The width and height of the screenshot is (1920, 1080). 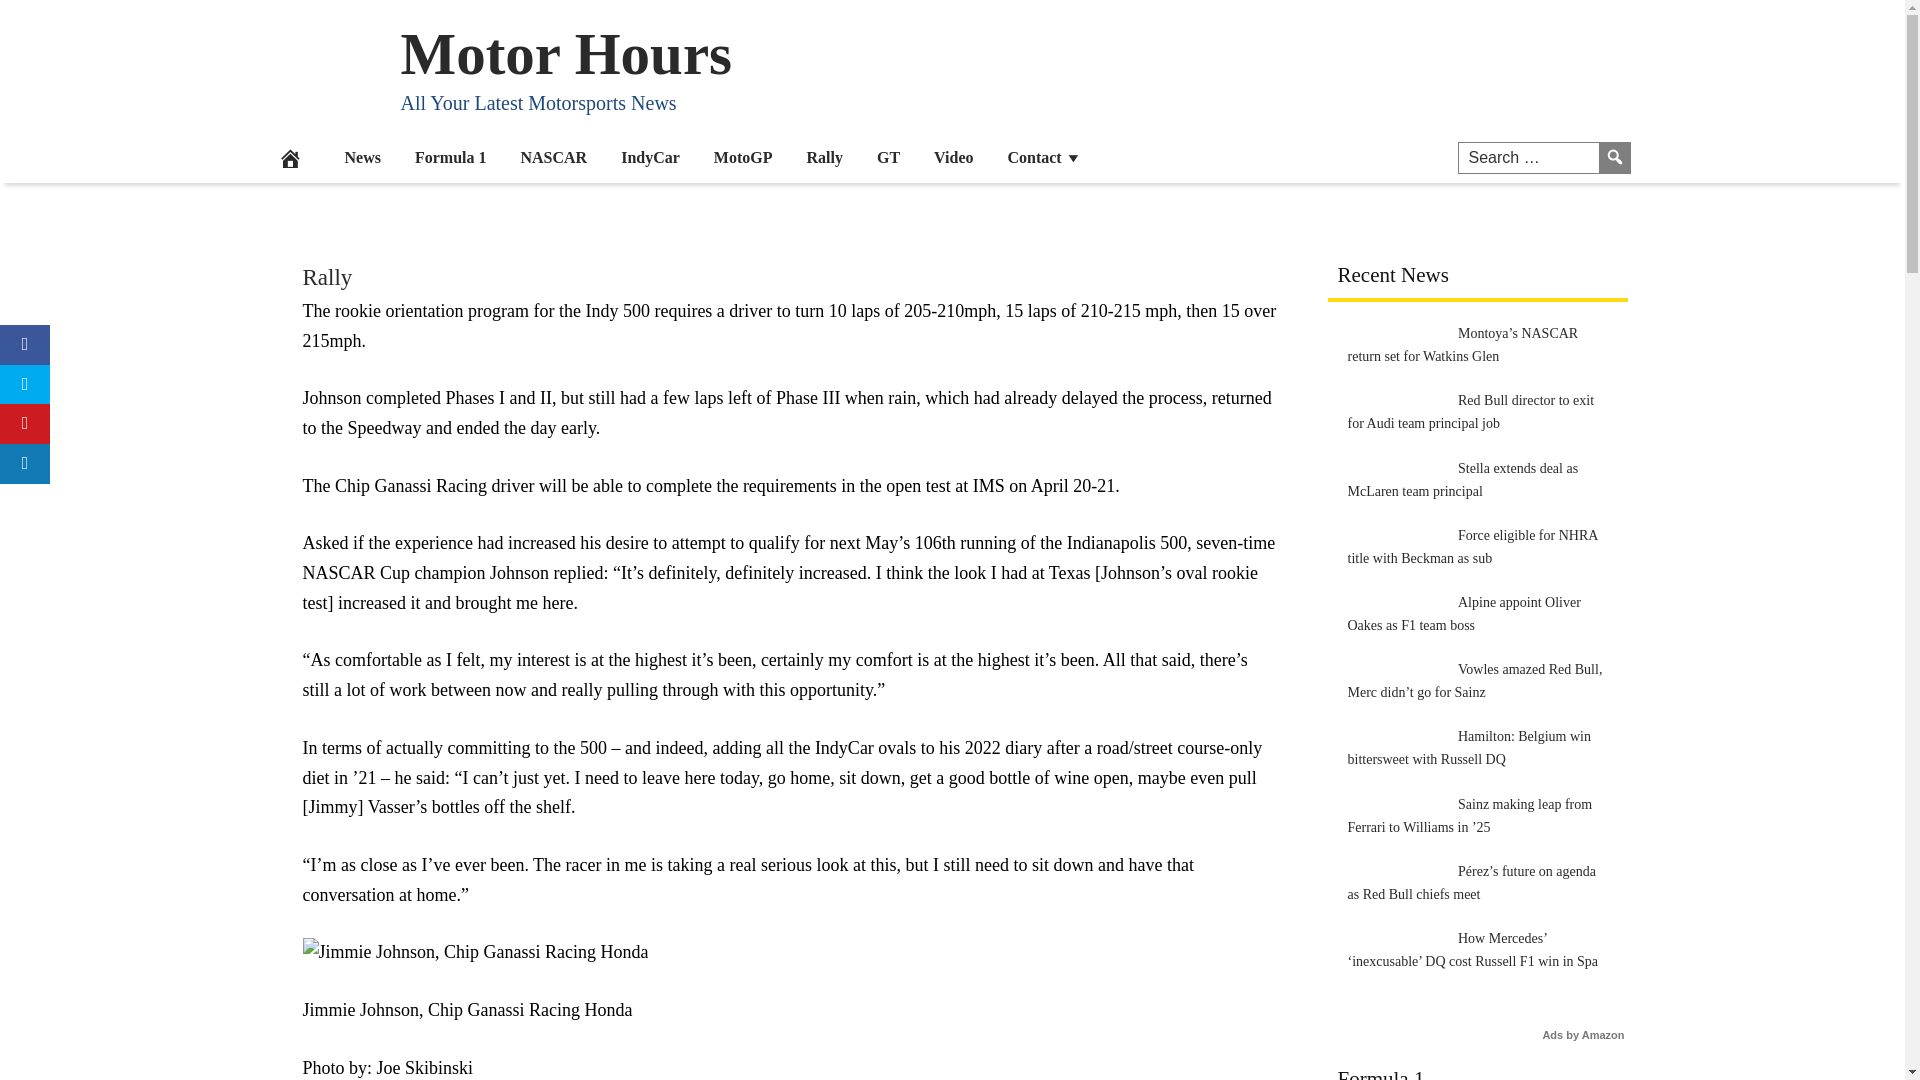 I want to click on IndyCar, so click(x=650, y=156).